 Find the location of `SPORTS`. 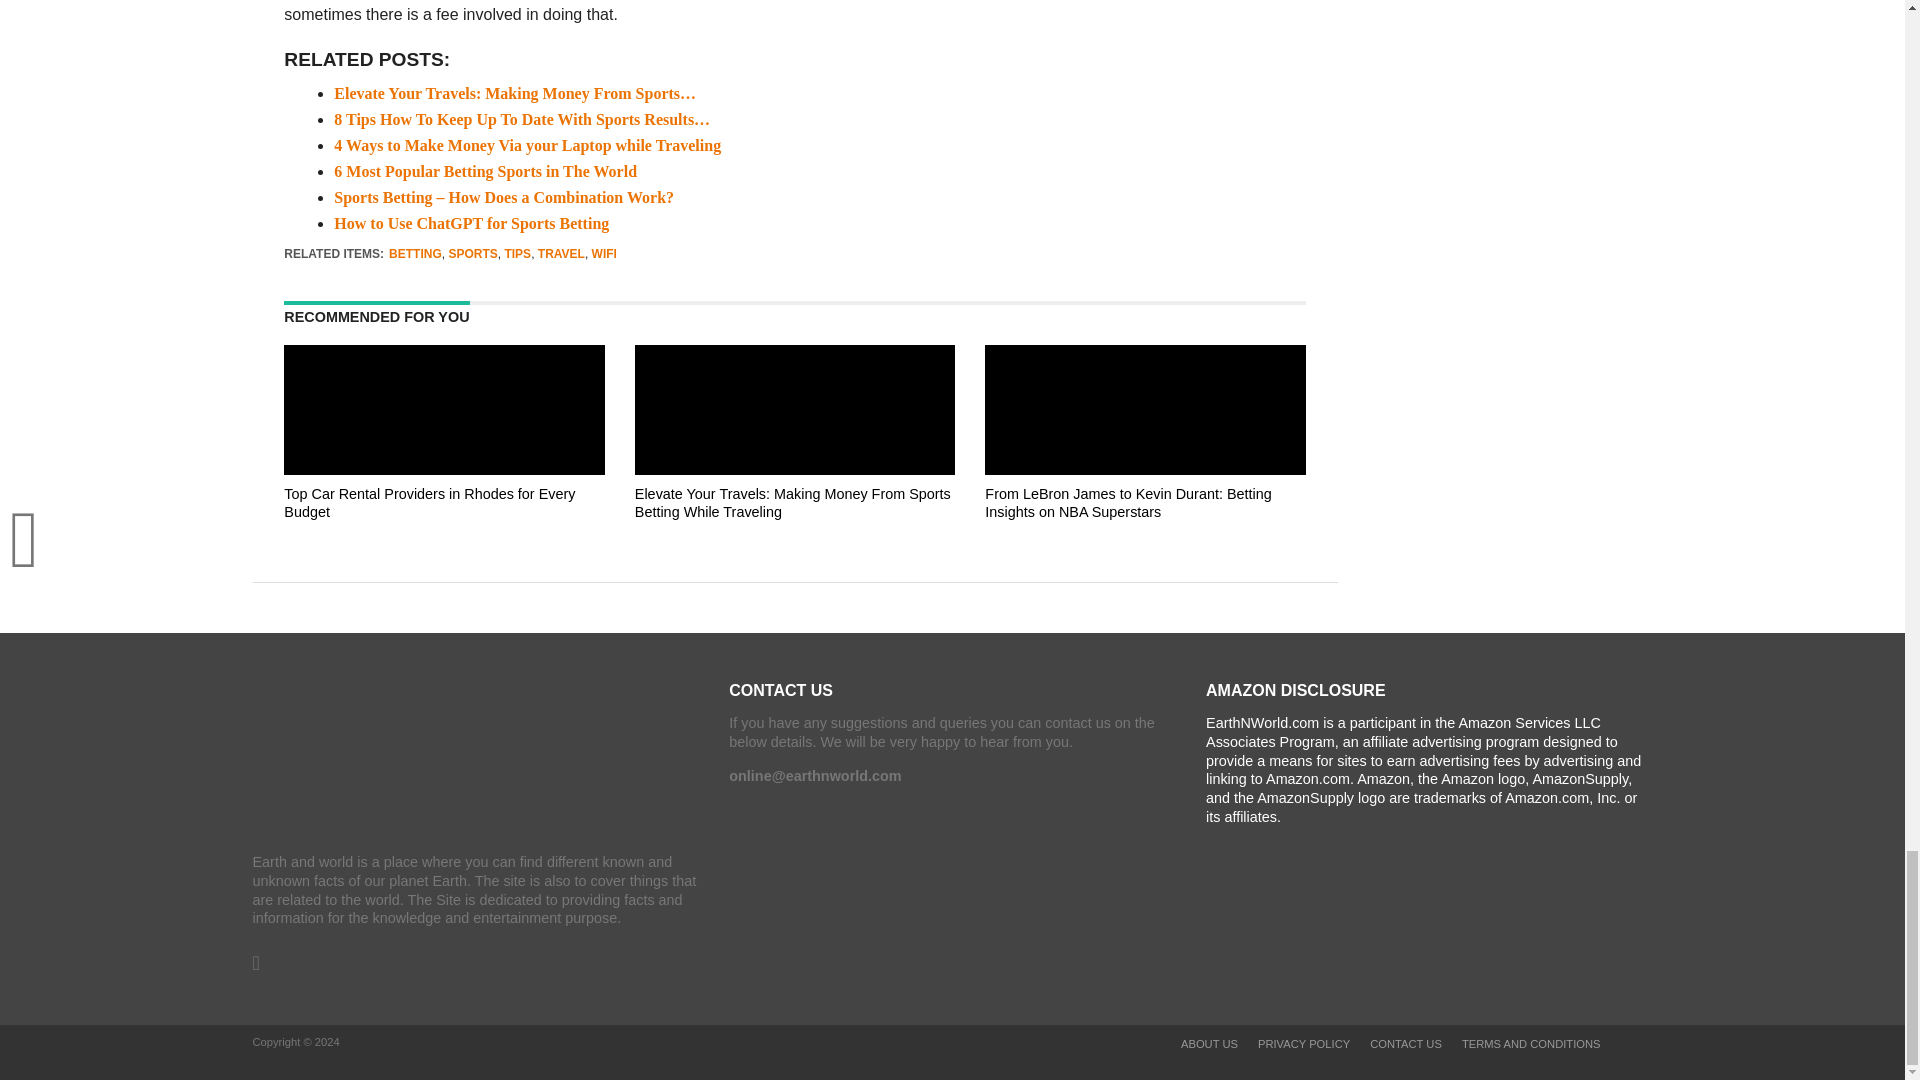

SPORTS is located at coordinates (472, 254).